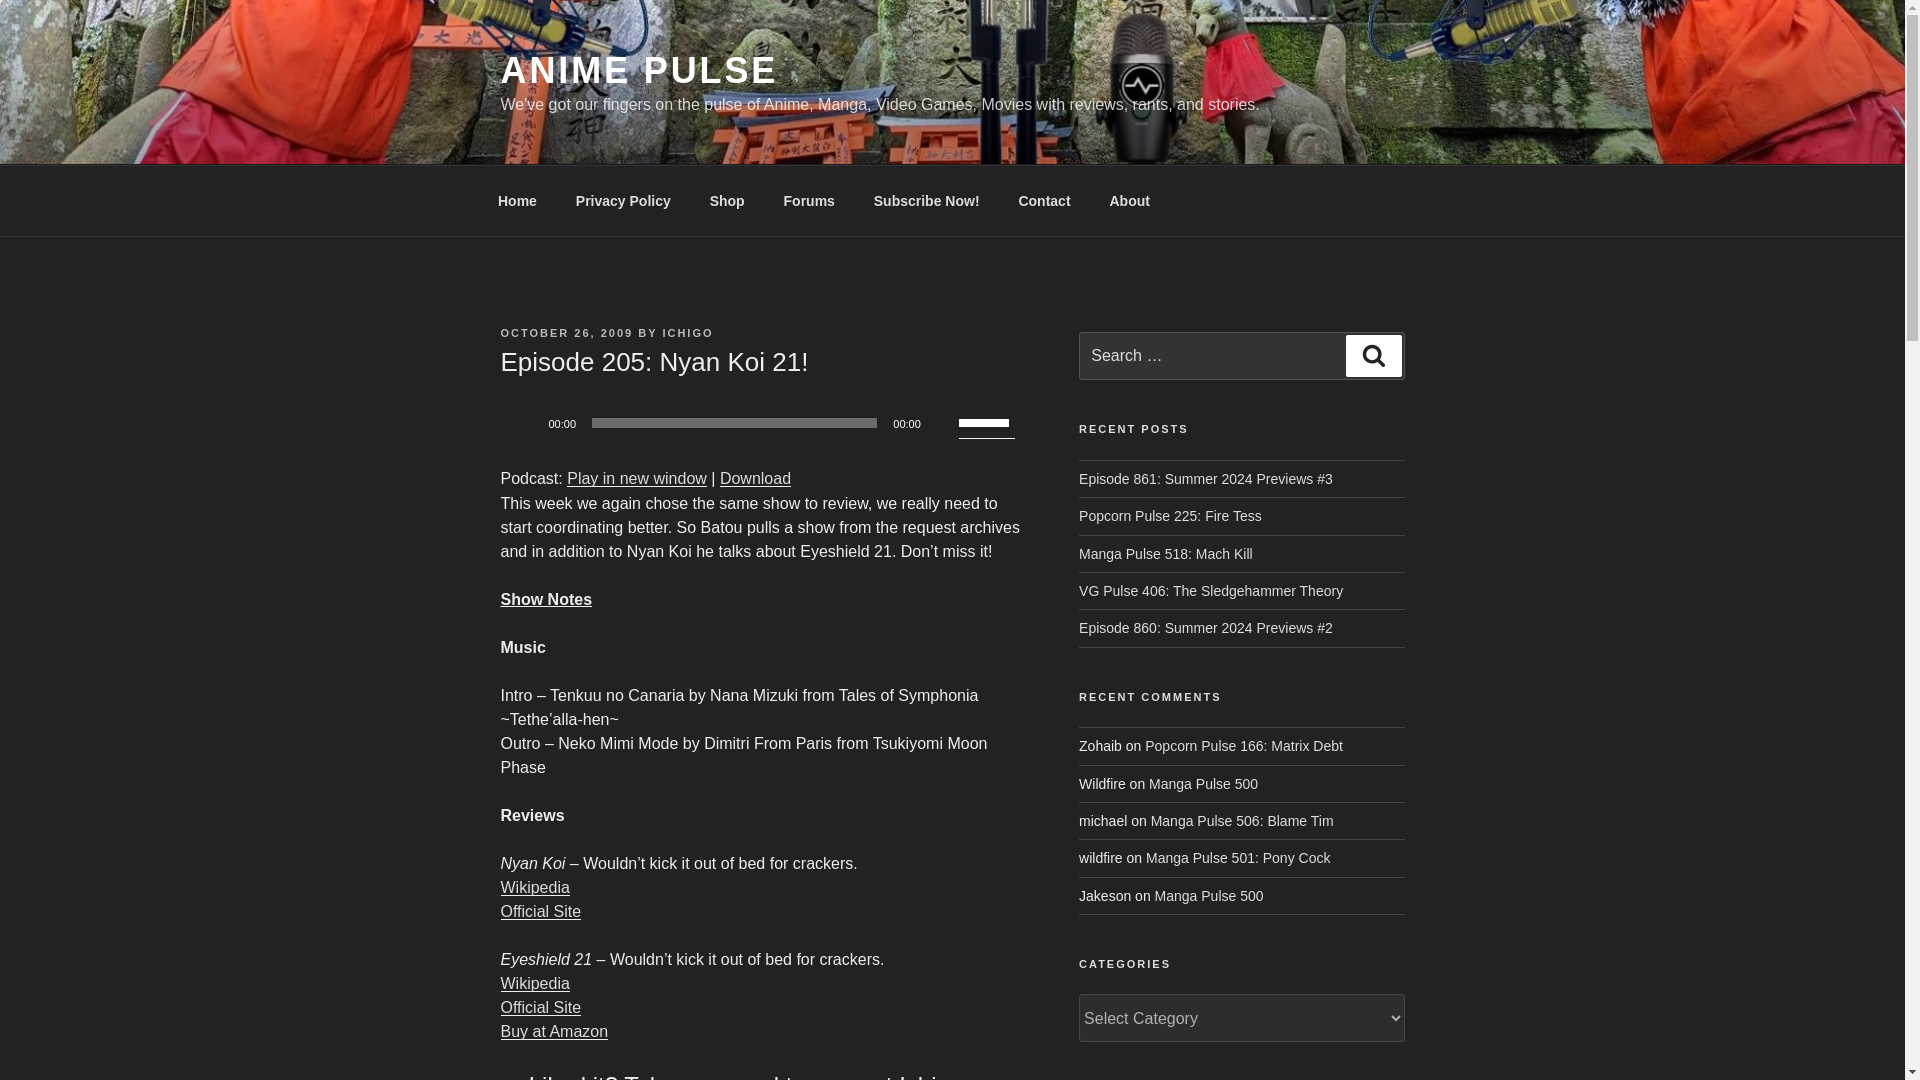 The height and width of the screenshot is (1080, 1920). I want to click on Wikipedia, so click(534, 984).